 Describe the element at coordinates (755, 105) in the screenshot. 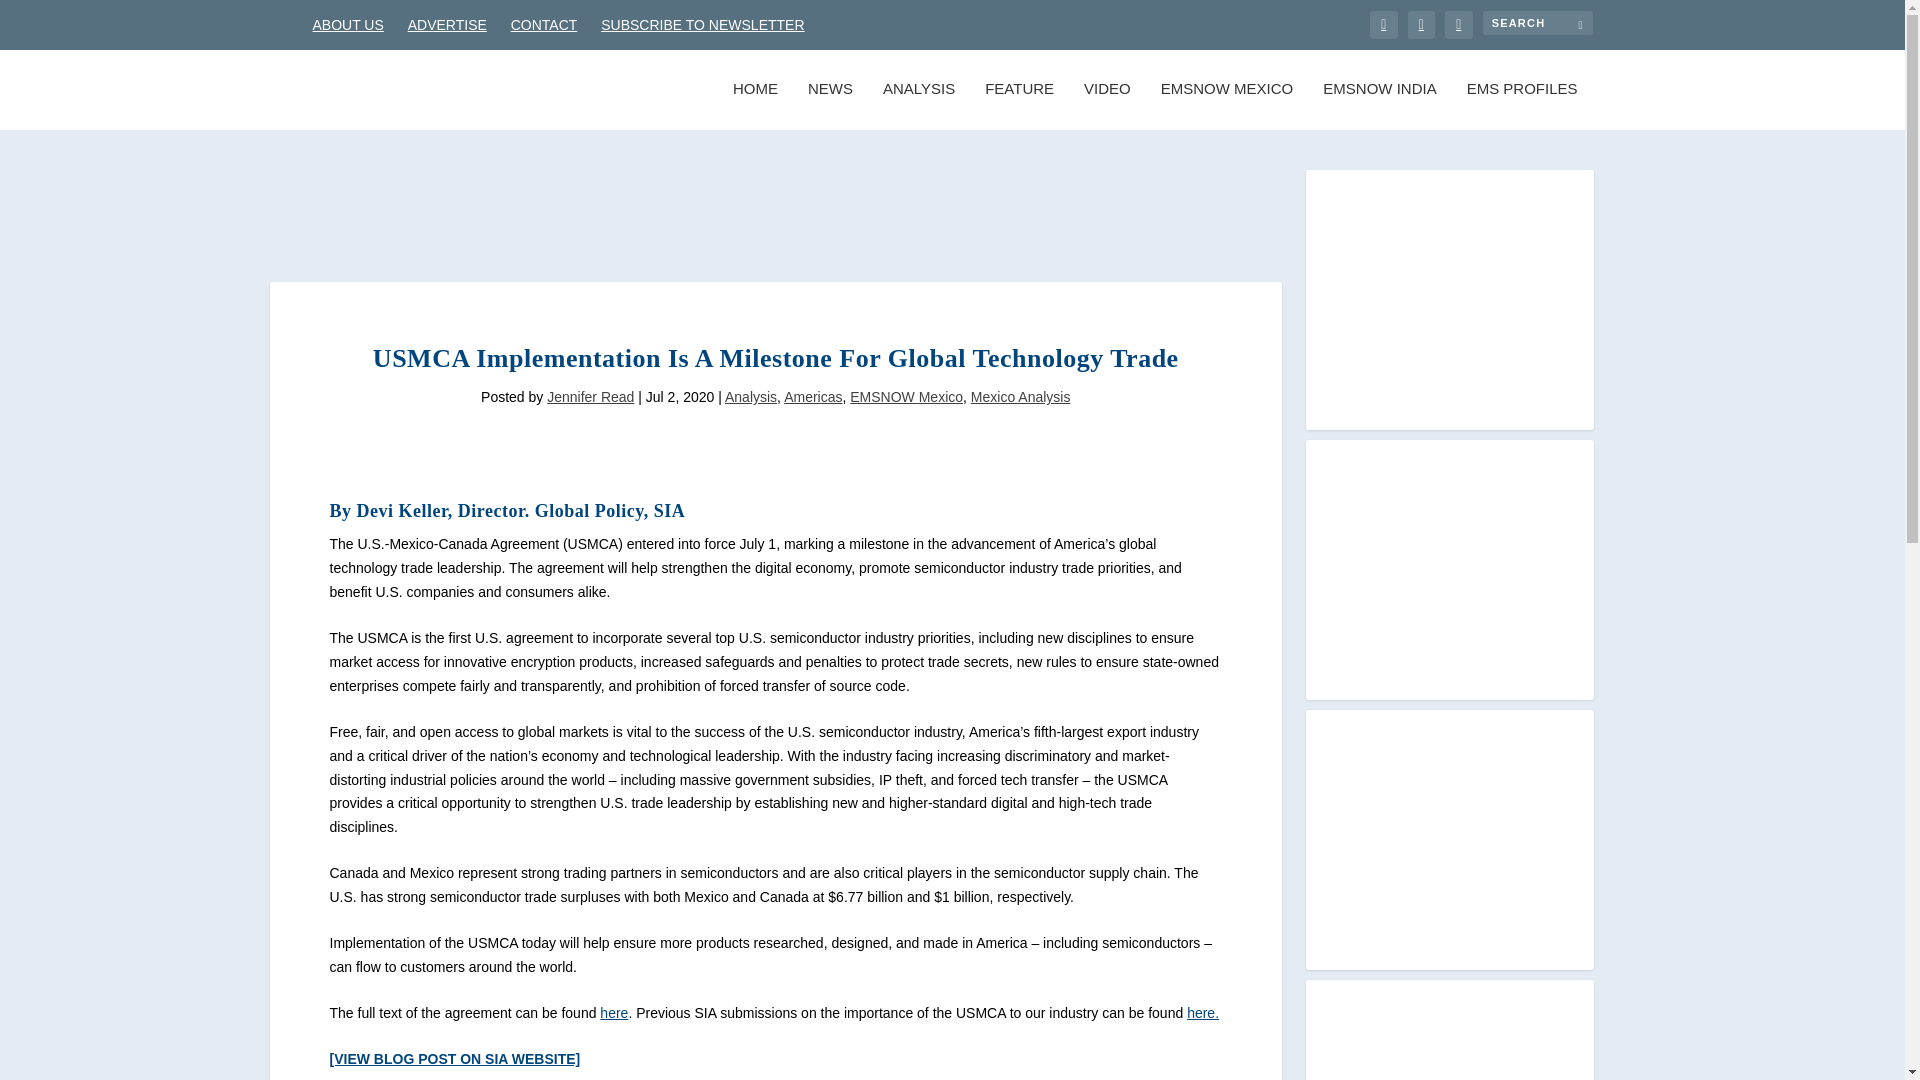

I see `HOME` at that location.